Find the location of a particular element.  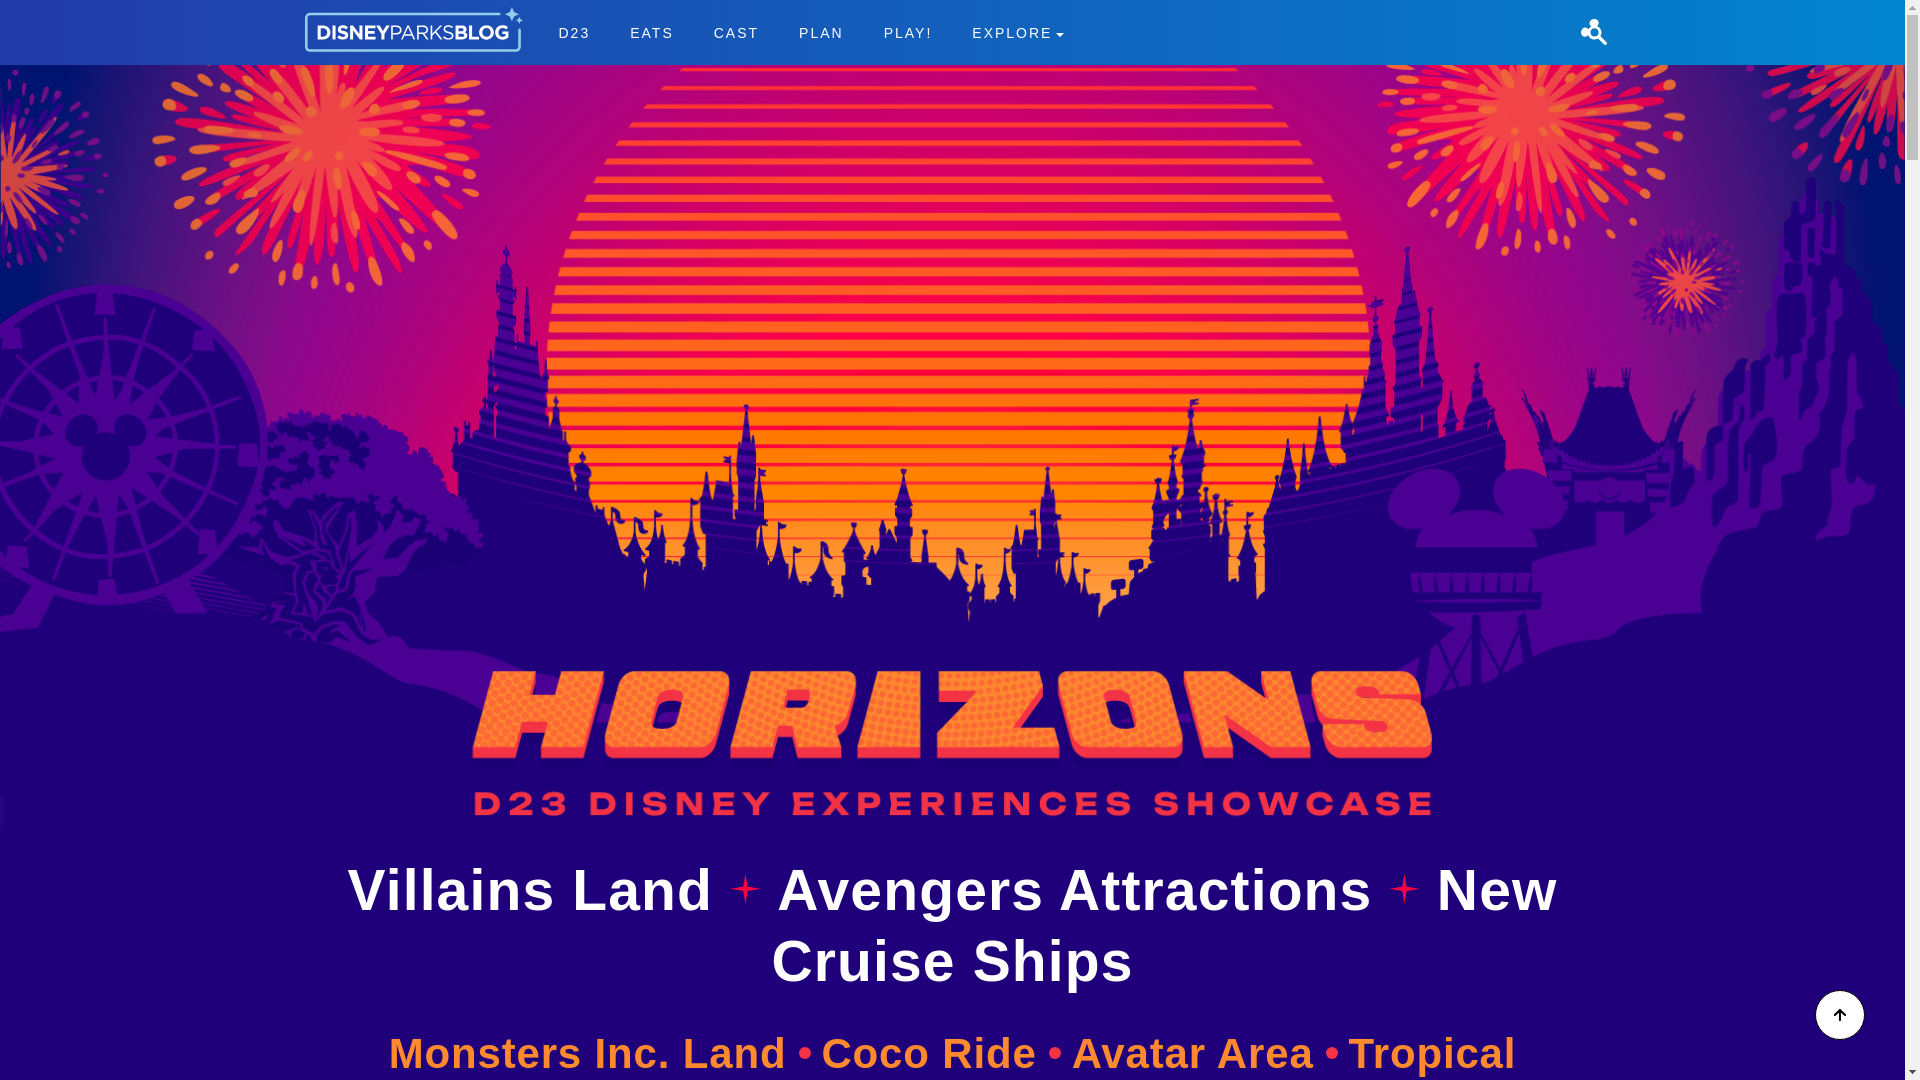

Villains Land is located at coordinates (538, 890).